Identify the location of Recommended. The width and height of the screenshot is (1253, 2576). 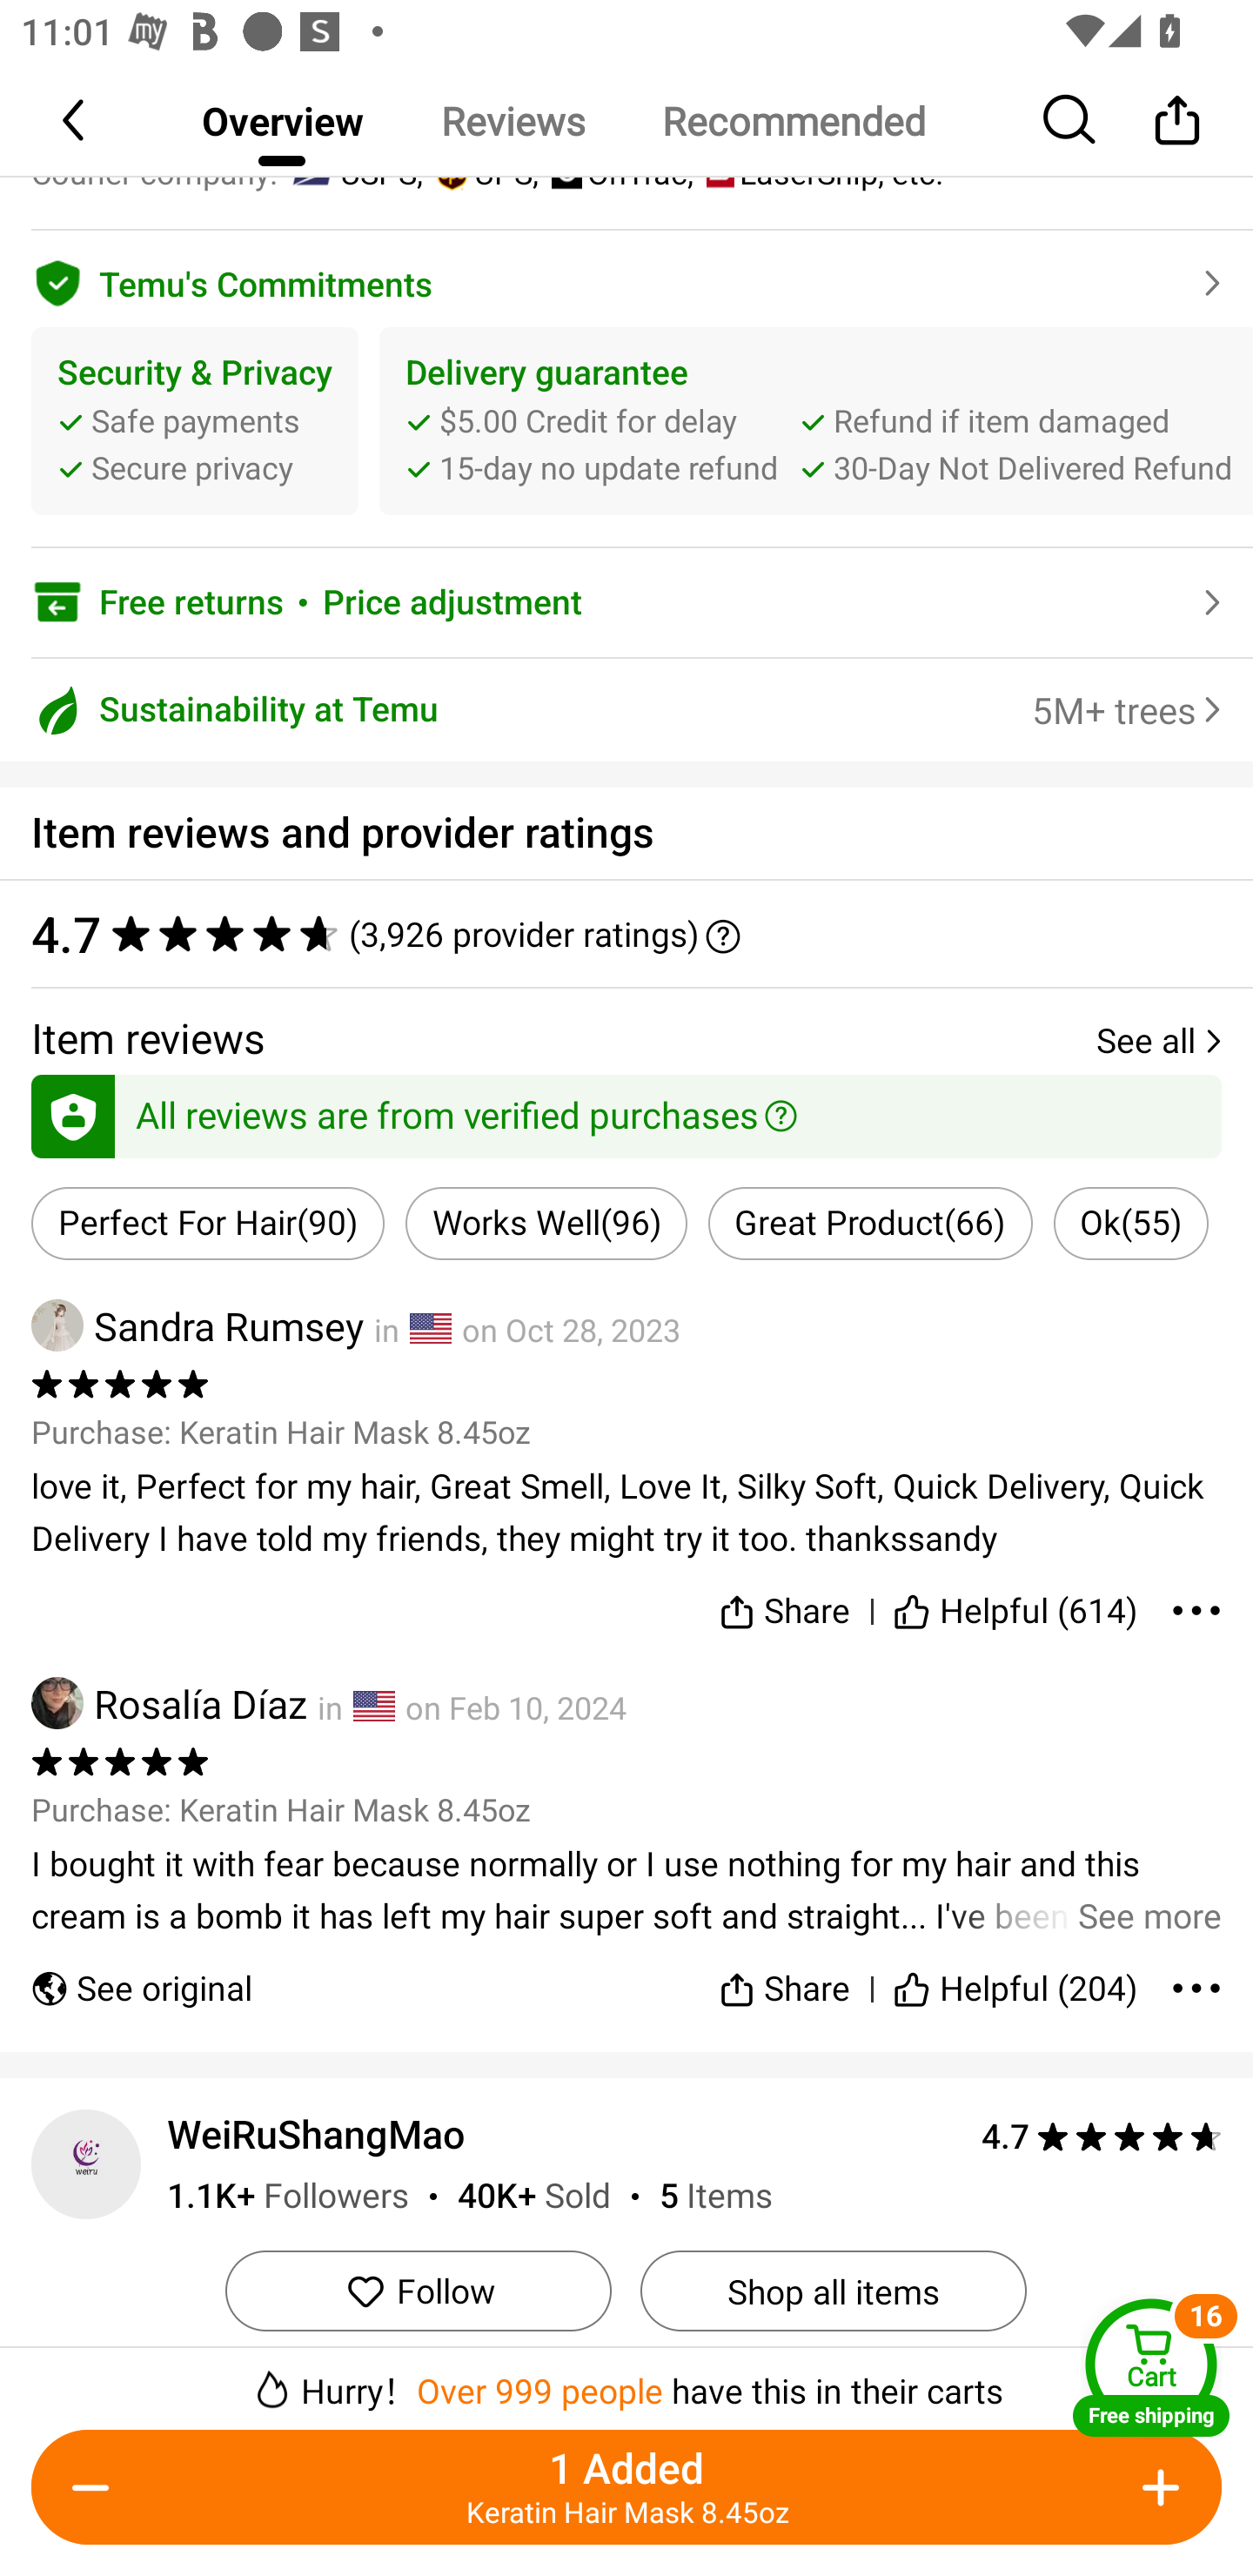
(793, 120).